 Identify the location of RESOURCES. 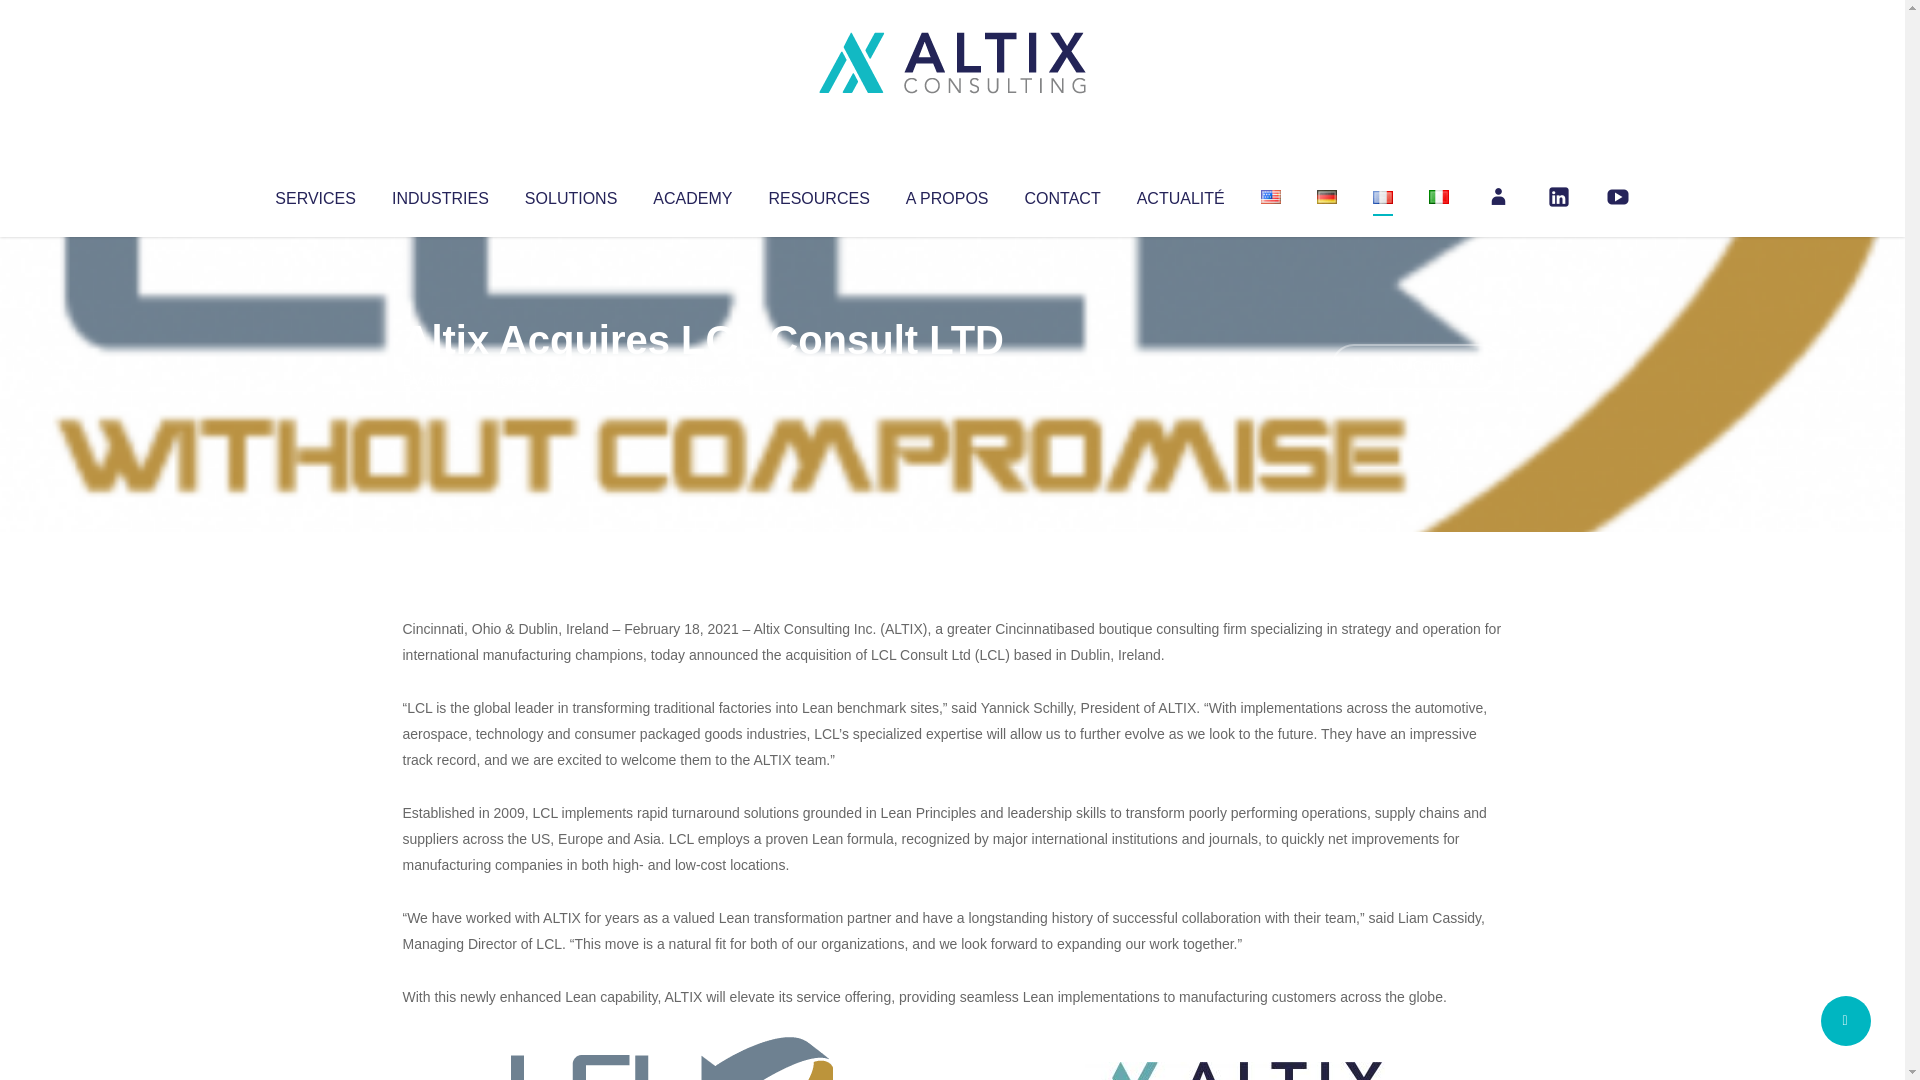
(818, 194).